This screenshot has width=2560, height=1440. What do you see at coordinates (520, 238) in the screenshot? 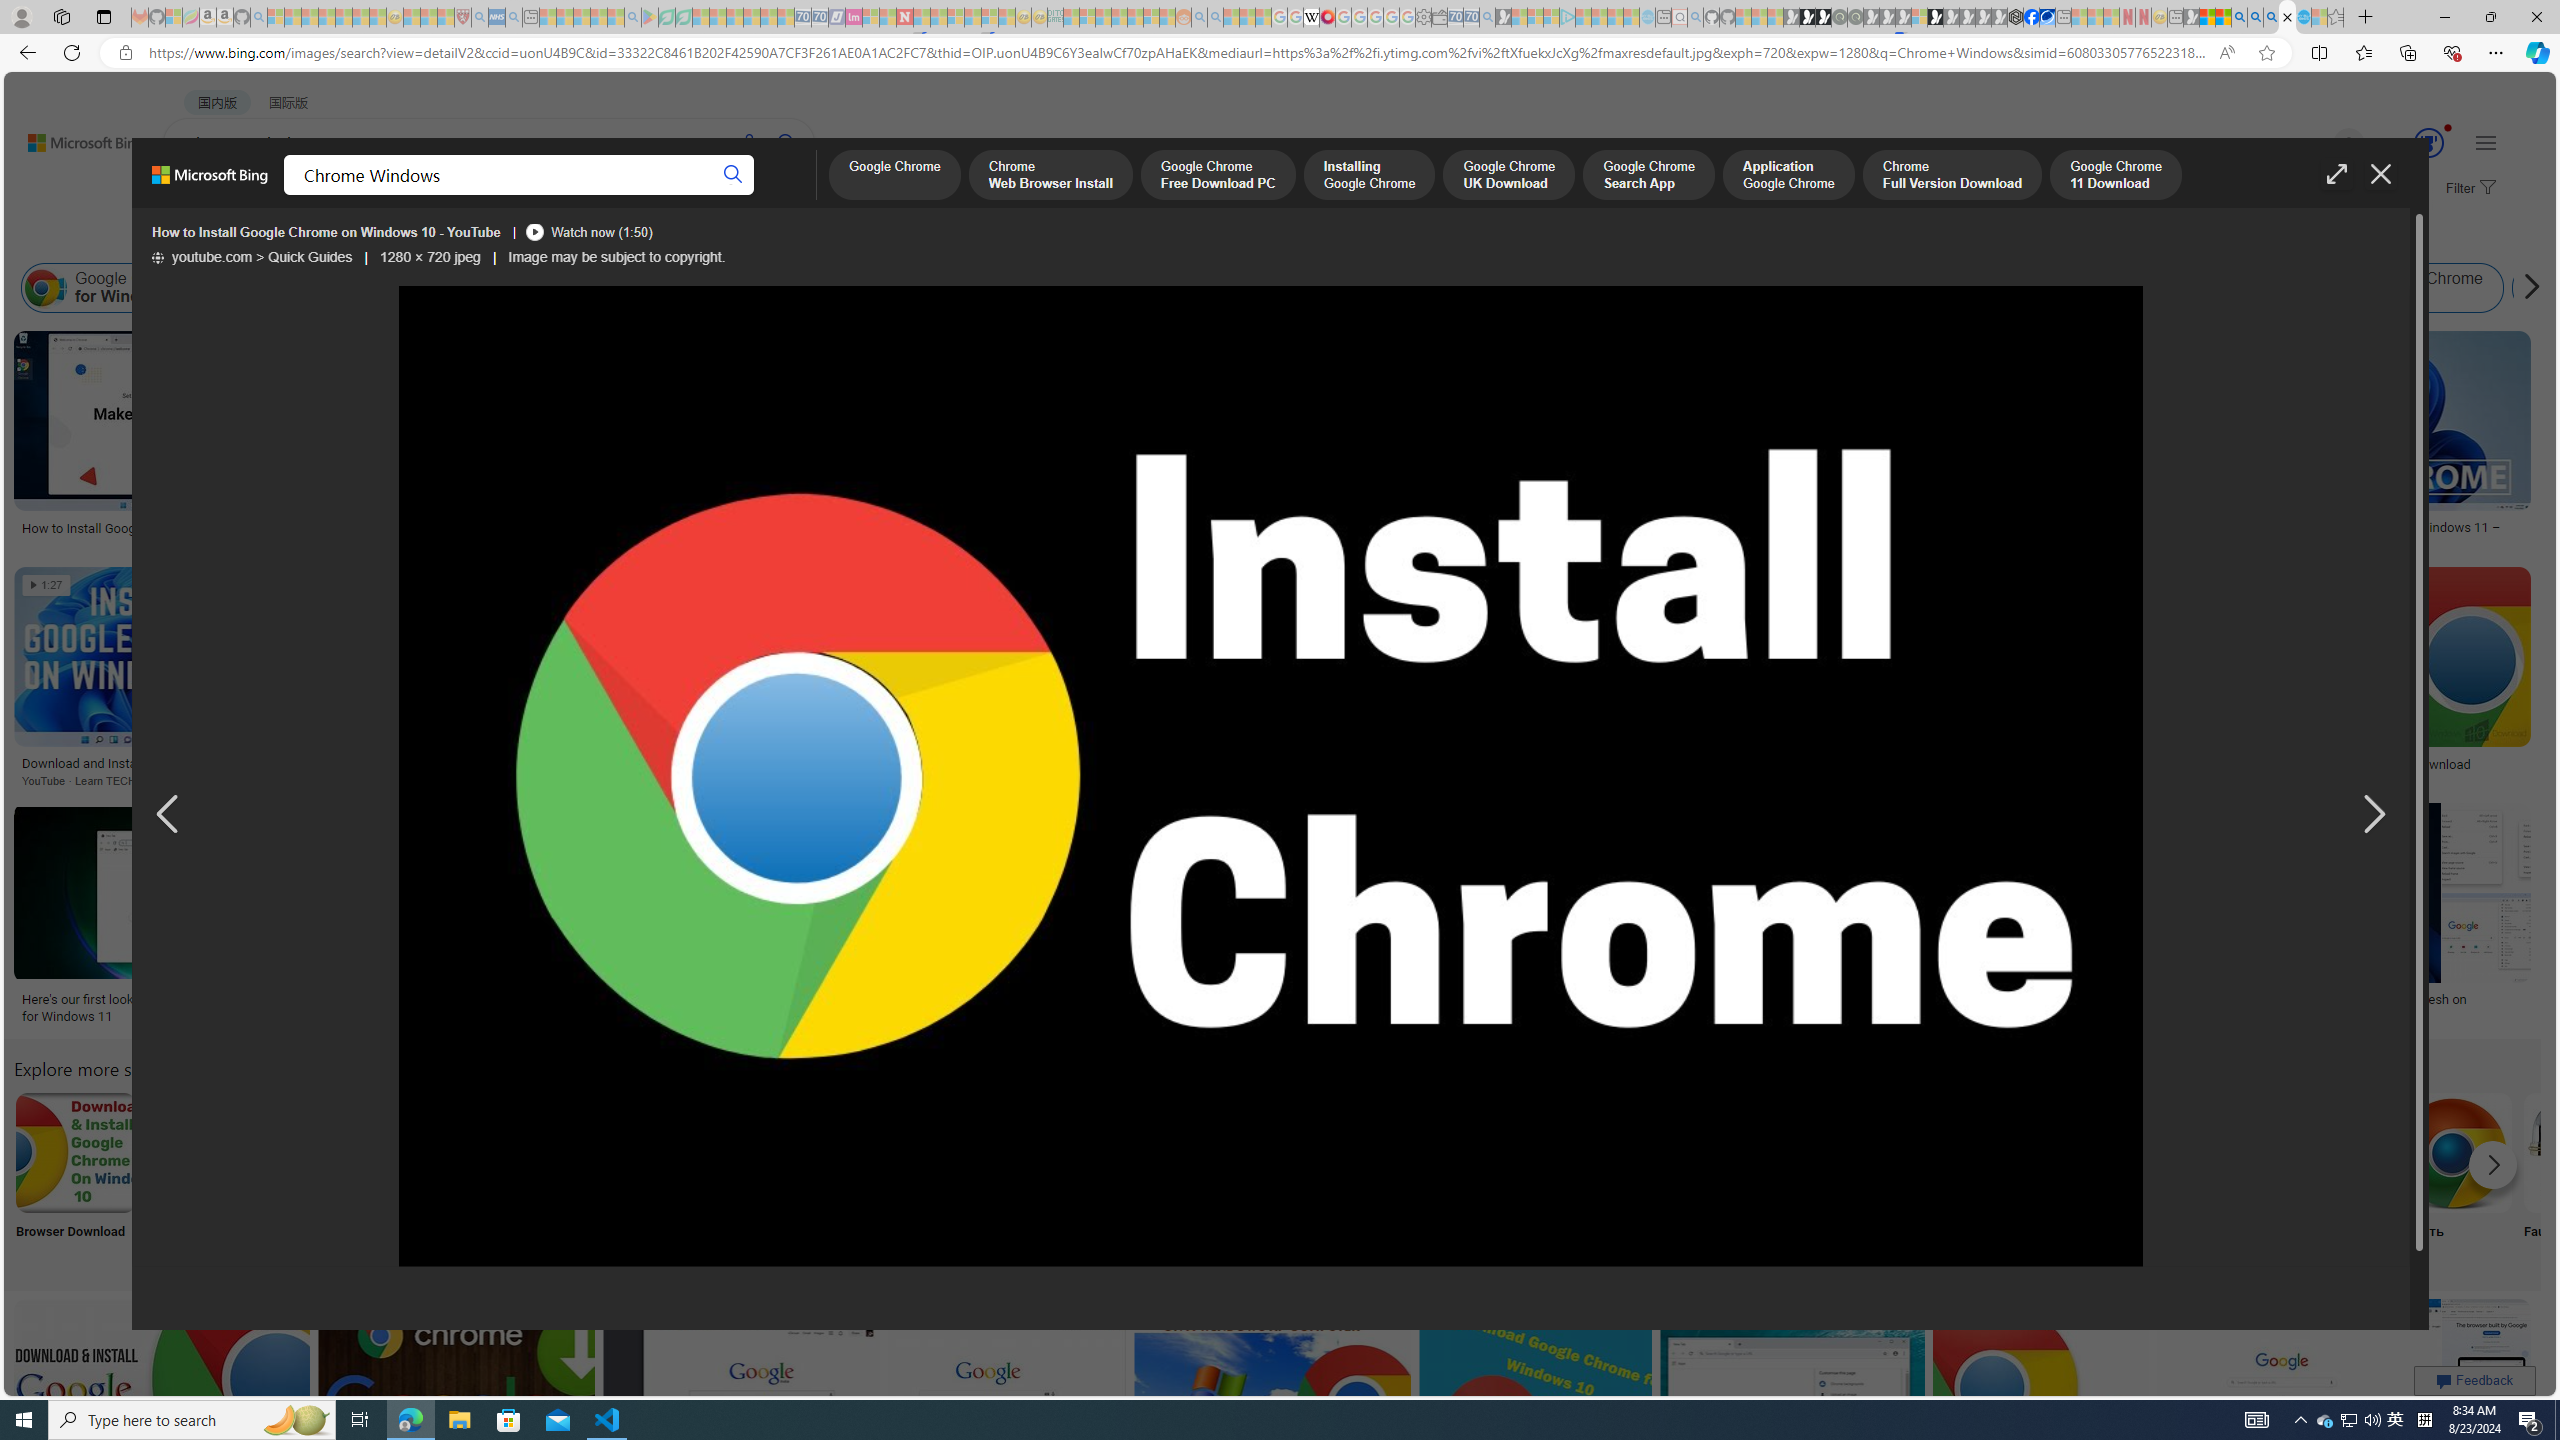
I see `People` at bounding box center [520, 238].